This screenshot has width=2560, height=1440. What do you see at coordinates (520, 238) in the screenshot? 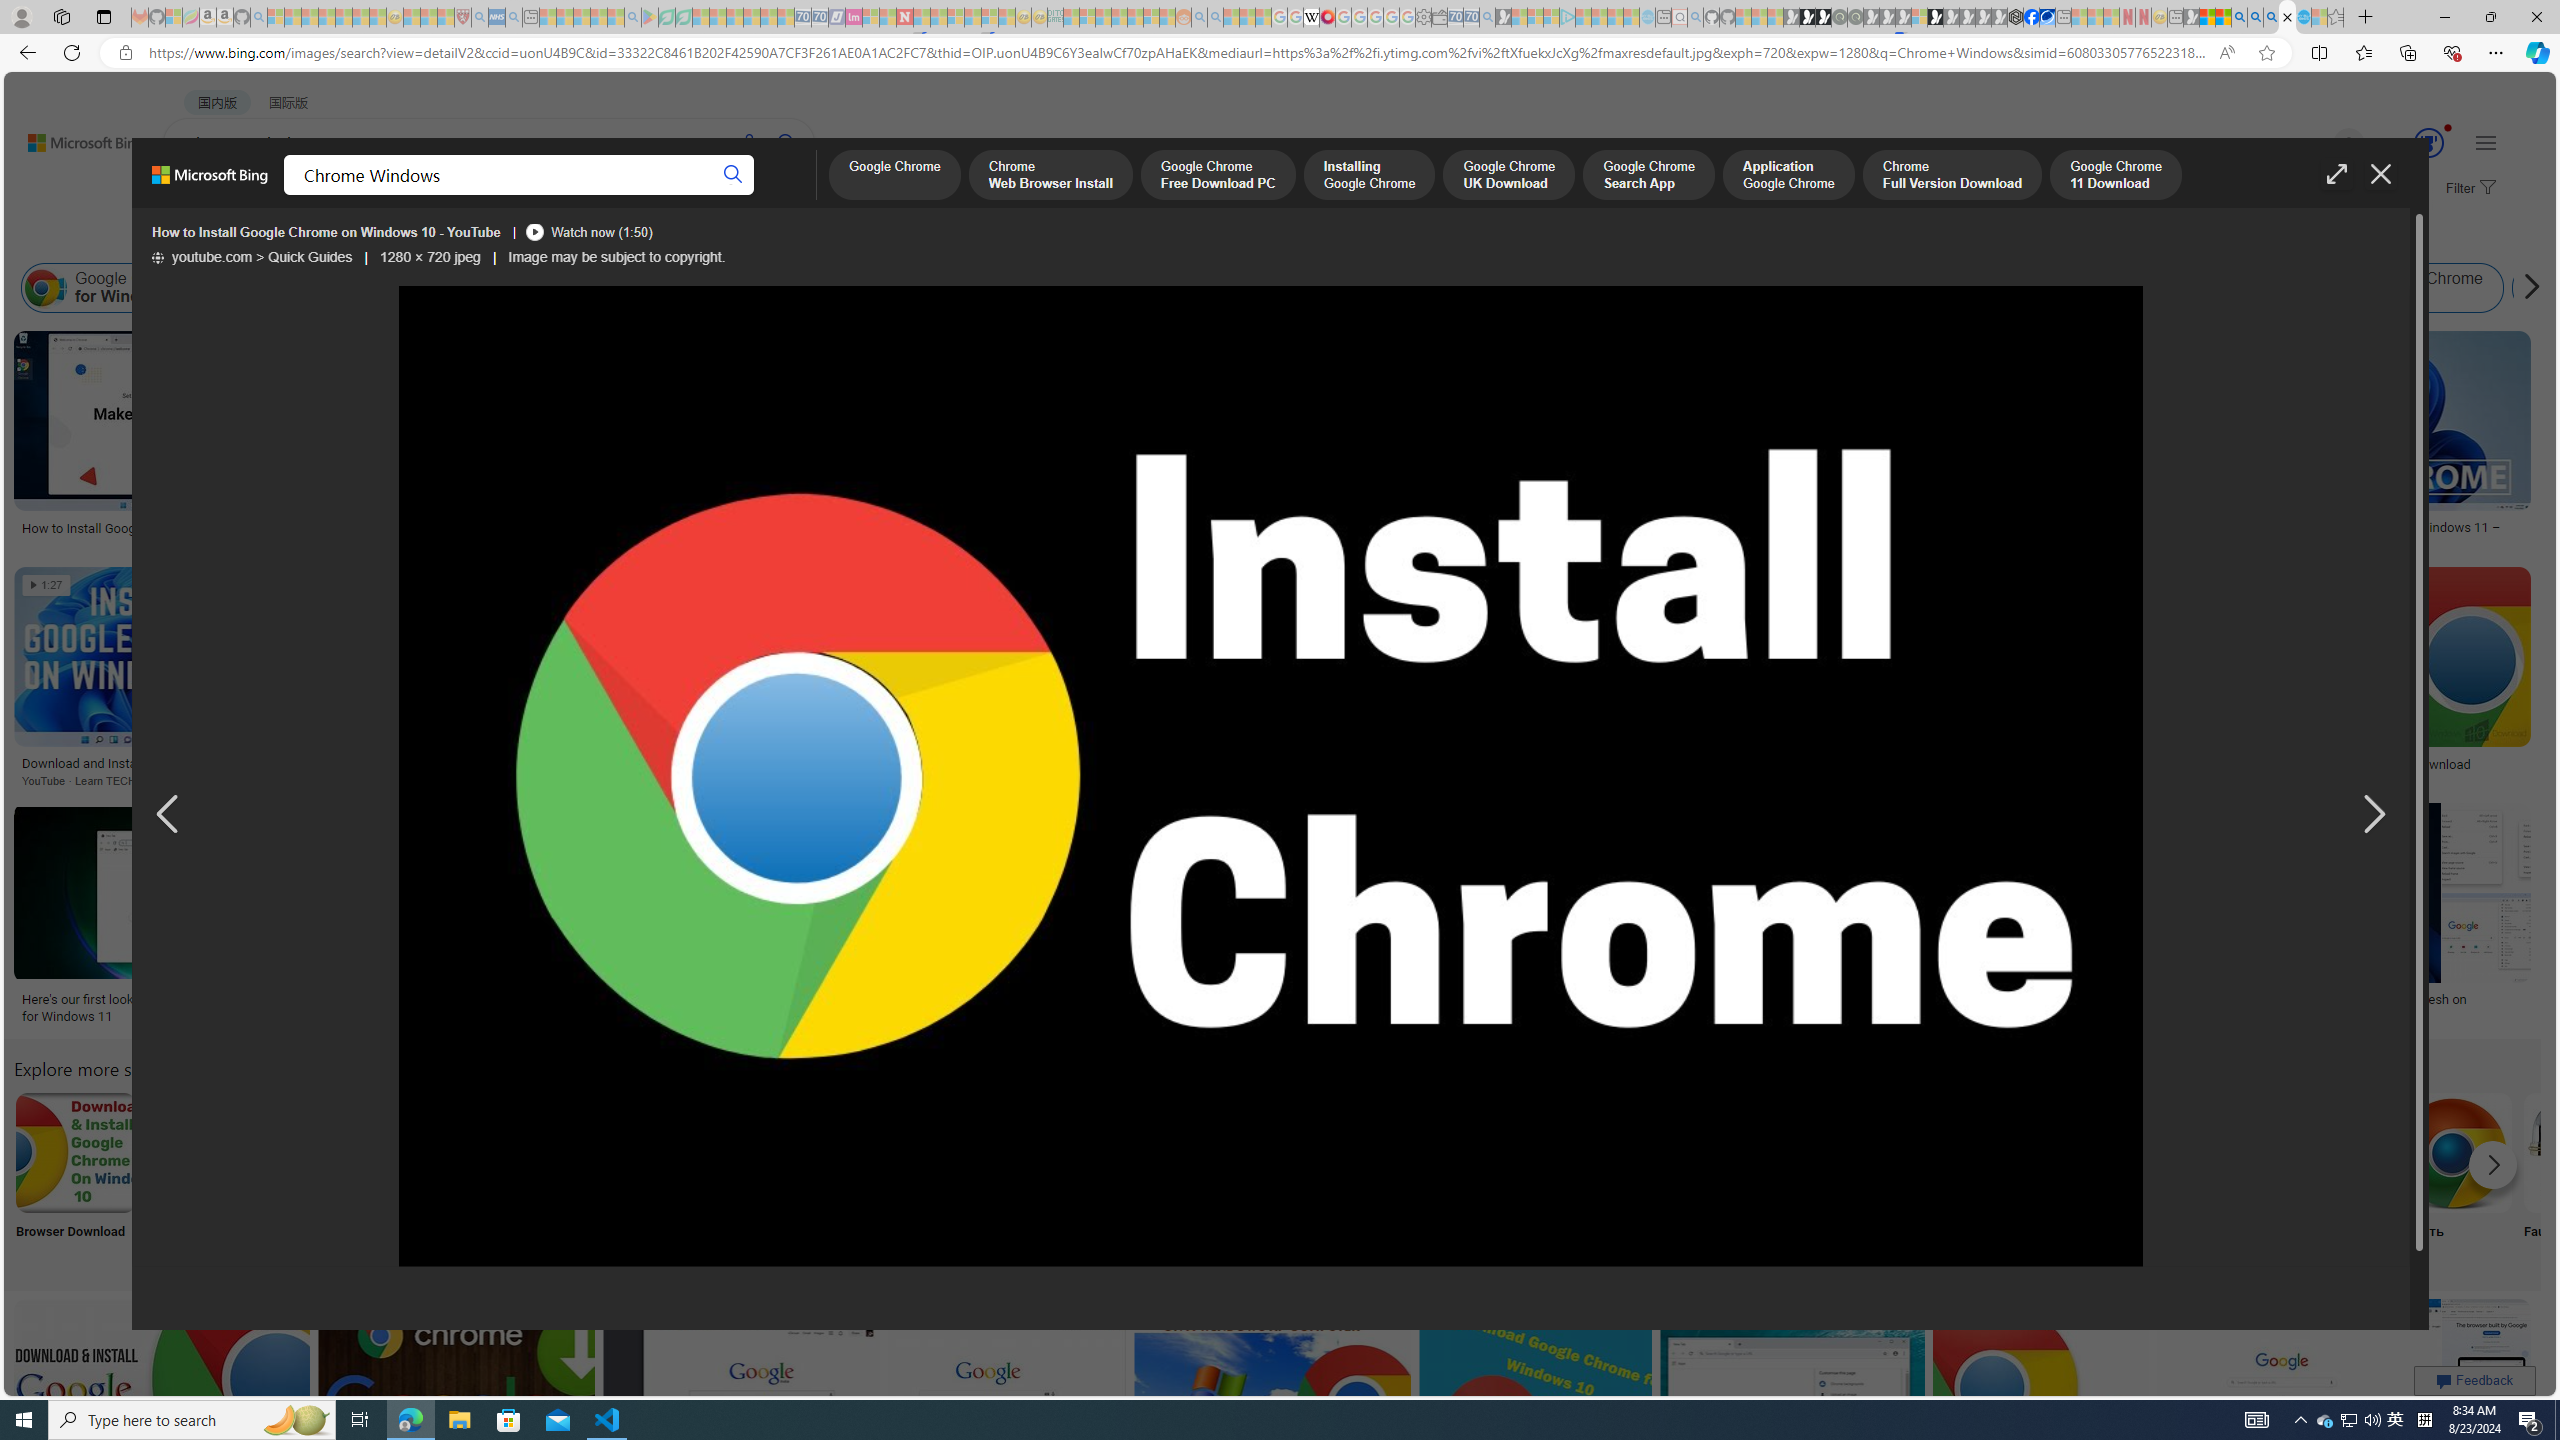
I see `People` at bounding box center [520, 238].